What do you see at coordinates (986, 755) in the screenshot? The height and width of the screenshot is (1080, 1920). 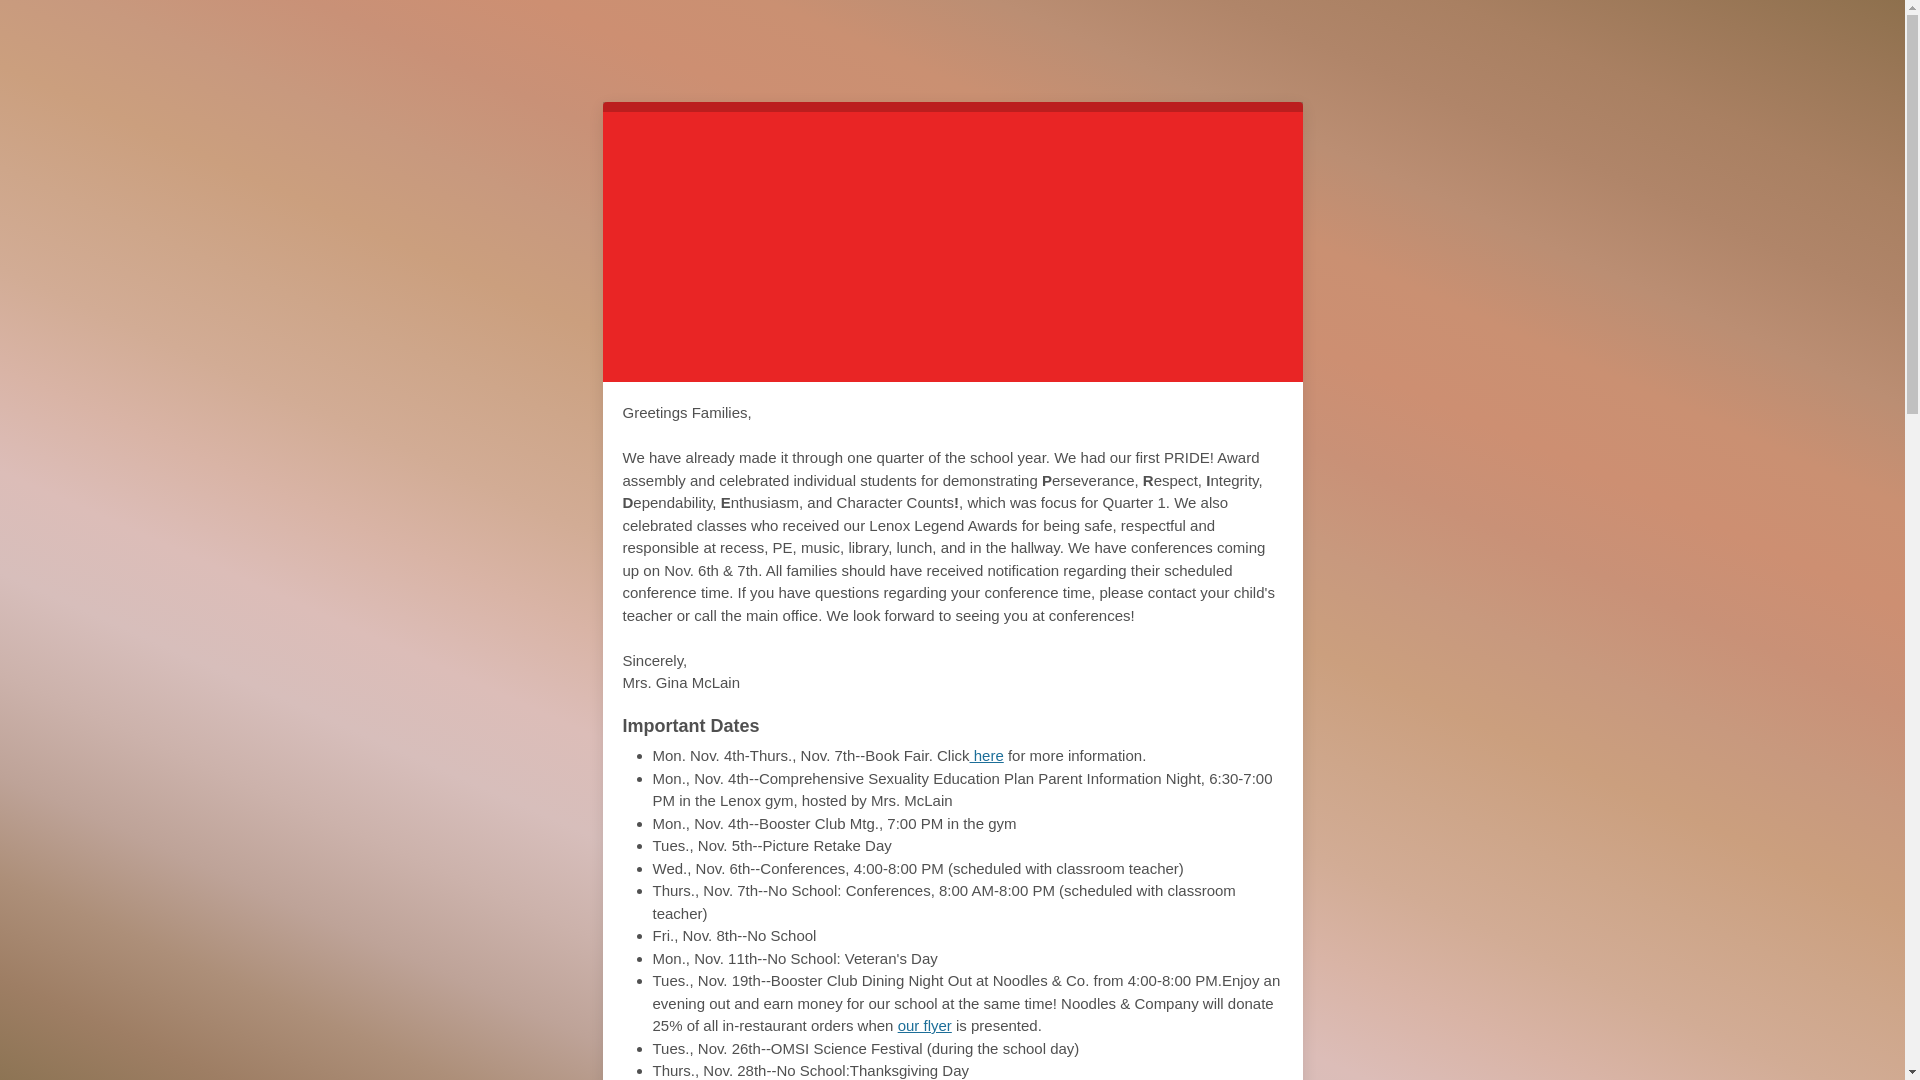 I see `here` at bounding box center [986, 755].